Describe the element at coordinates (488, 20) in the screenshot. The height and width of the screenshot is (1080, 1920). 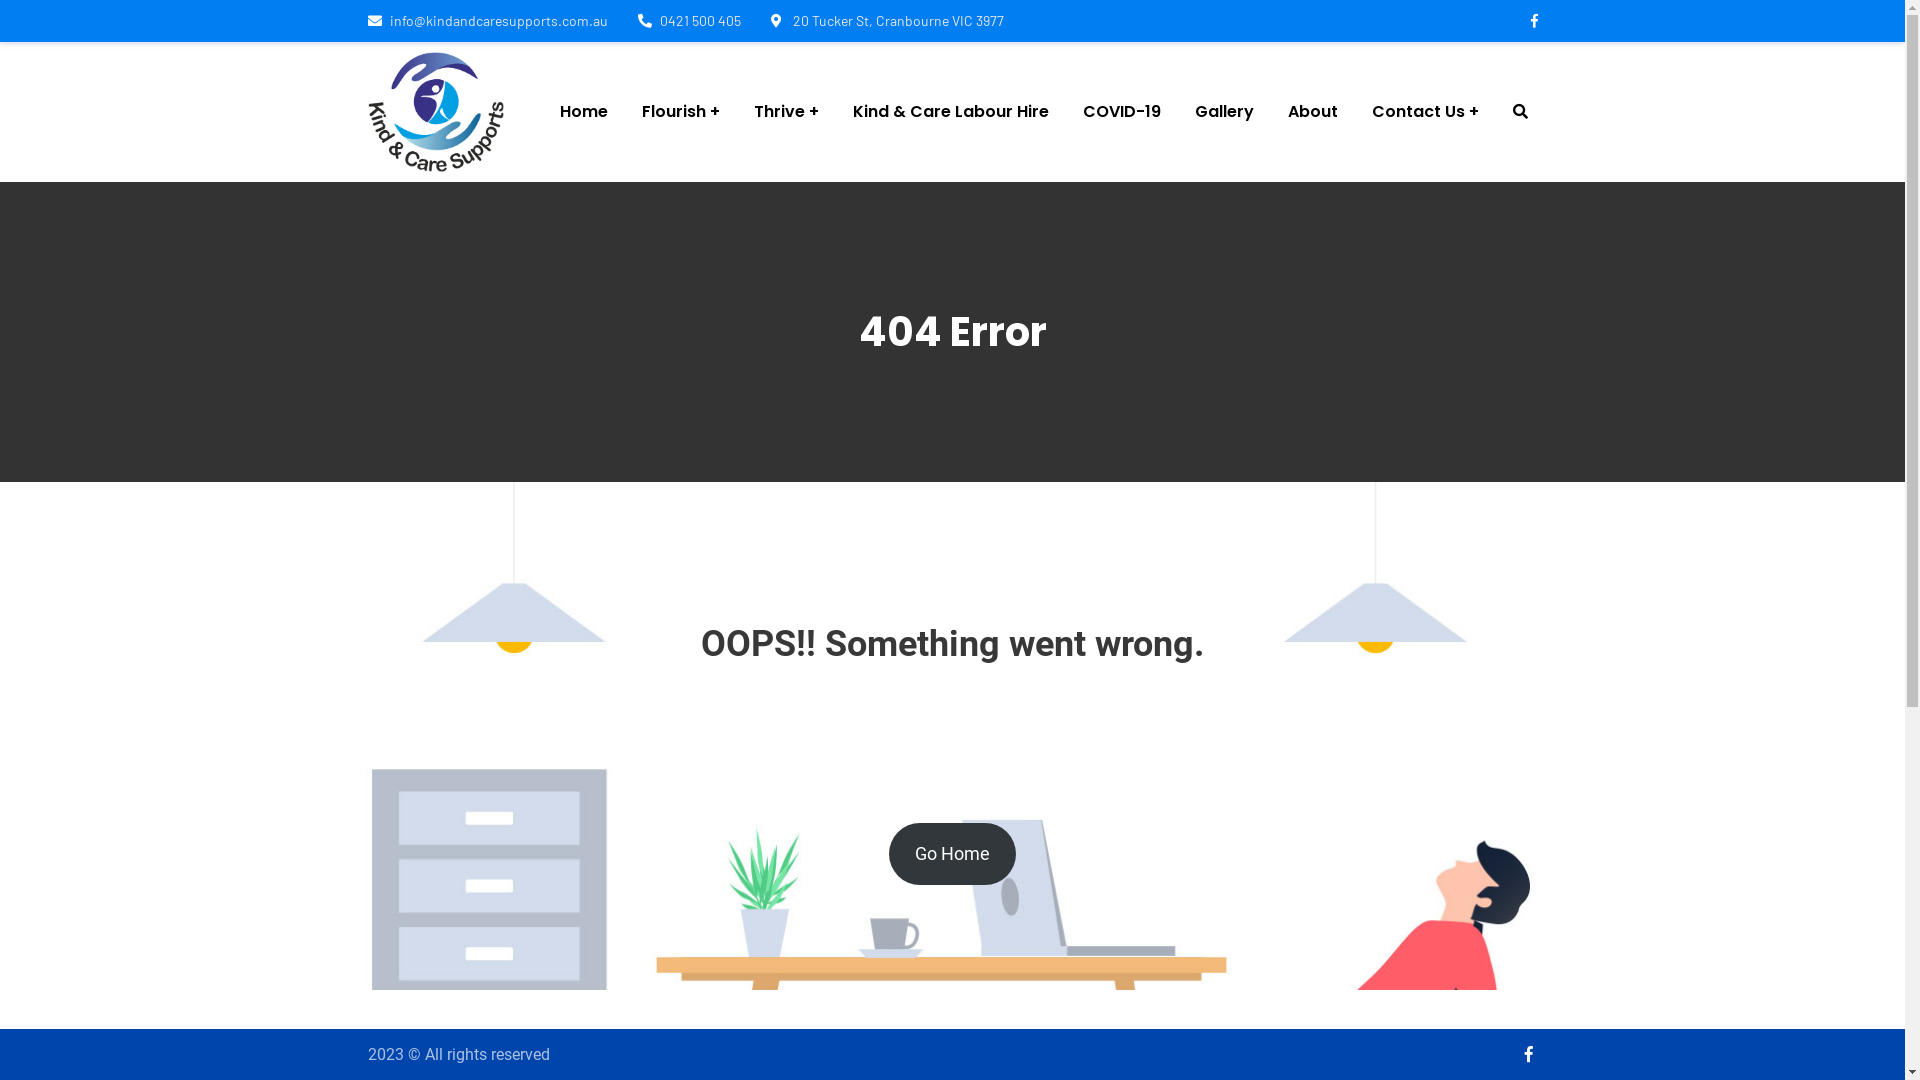
I see `info@kindandcaresupports.com.au` at that location.